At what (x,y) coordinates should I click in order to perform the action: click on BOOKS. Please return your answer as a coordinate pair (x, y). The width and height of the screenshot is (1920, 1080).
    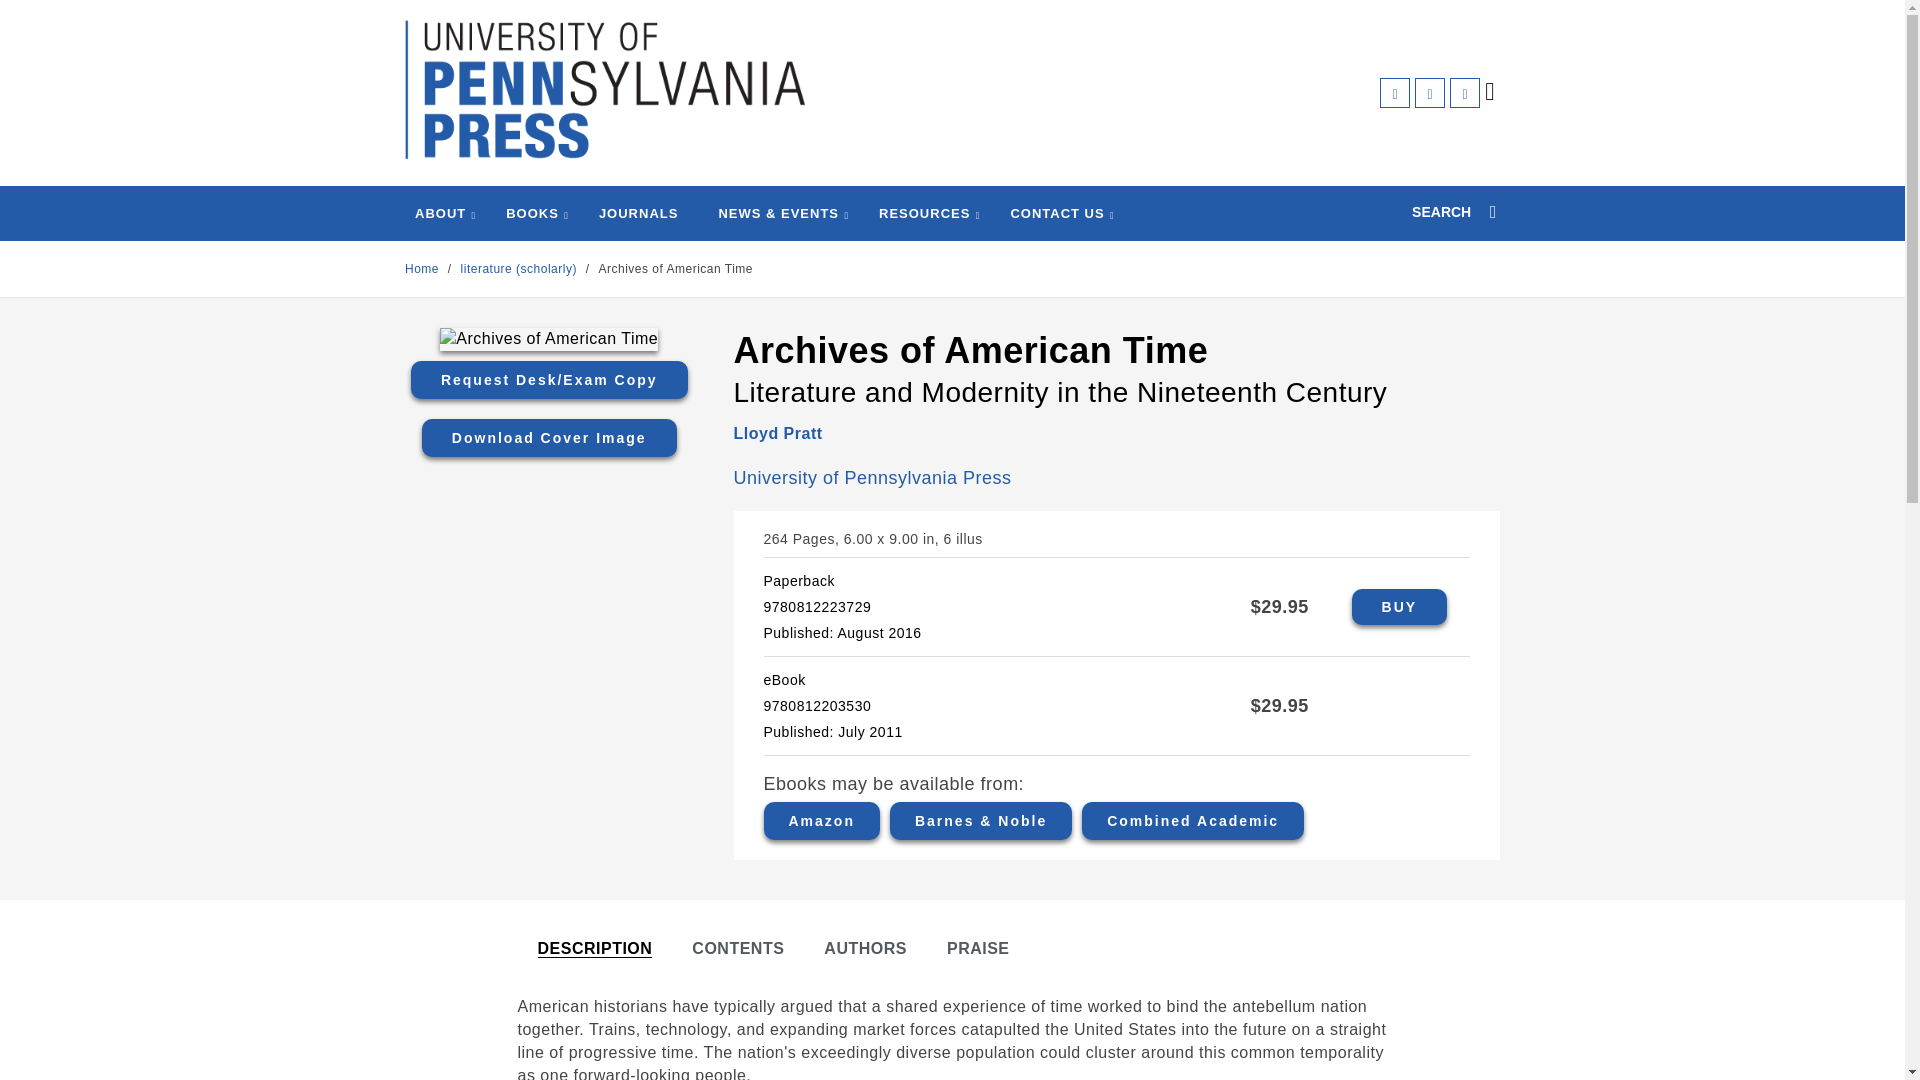
    Looking at the image, I should click on (532, 214).